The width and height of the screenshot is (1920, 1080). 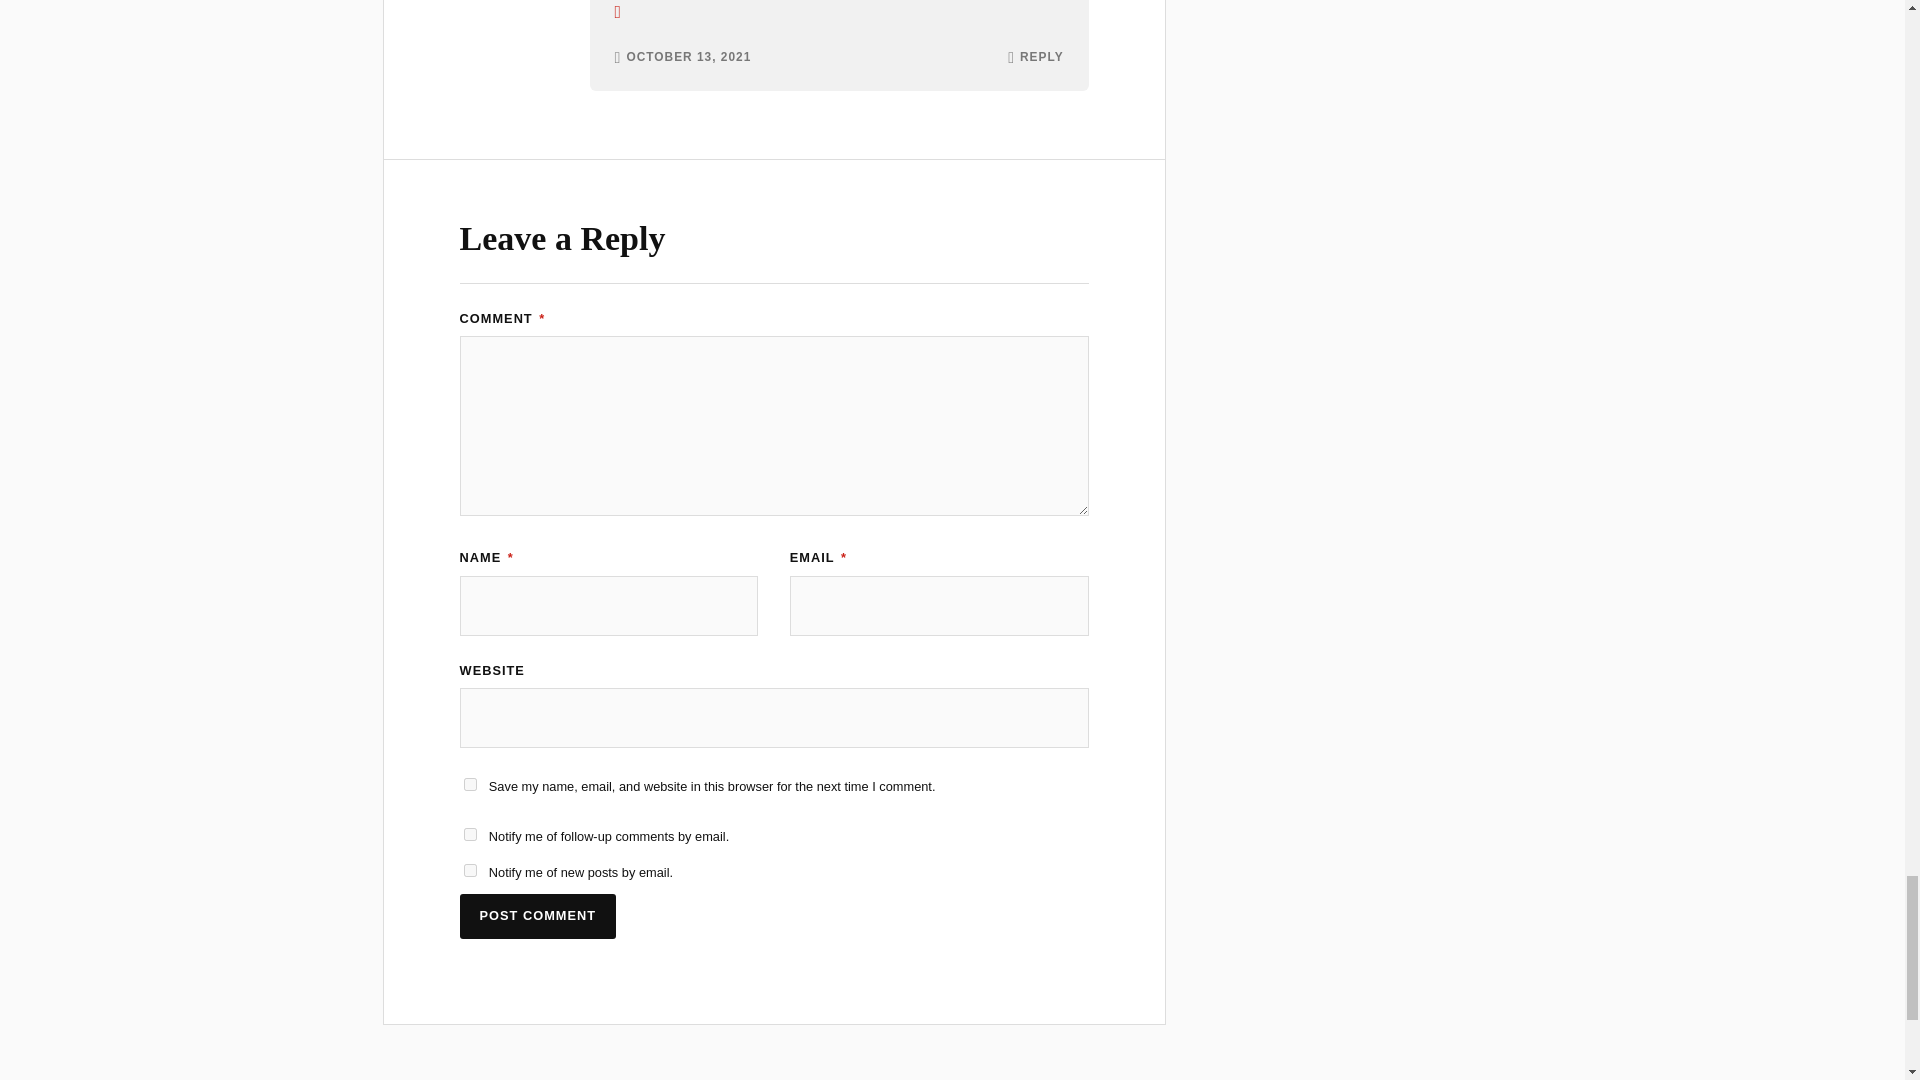 What do you see at coordinates (470, 834) in the screenshot?
I see `subscribe` at bounding box center [470, 834].